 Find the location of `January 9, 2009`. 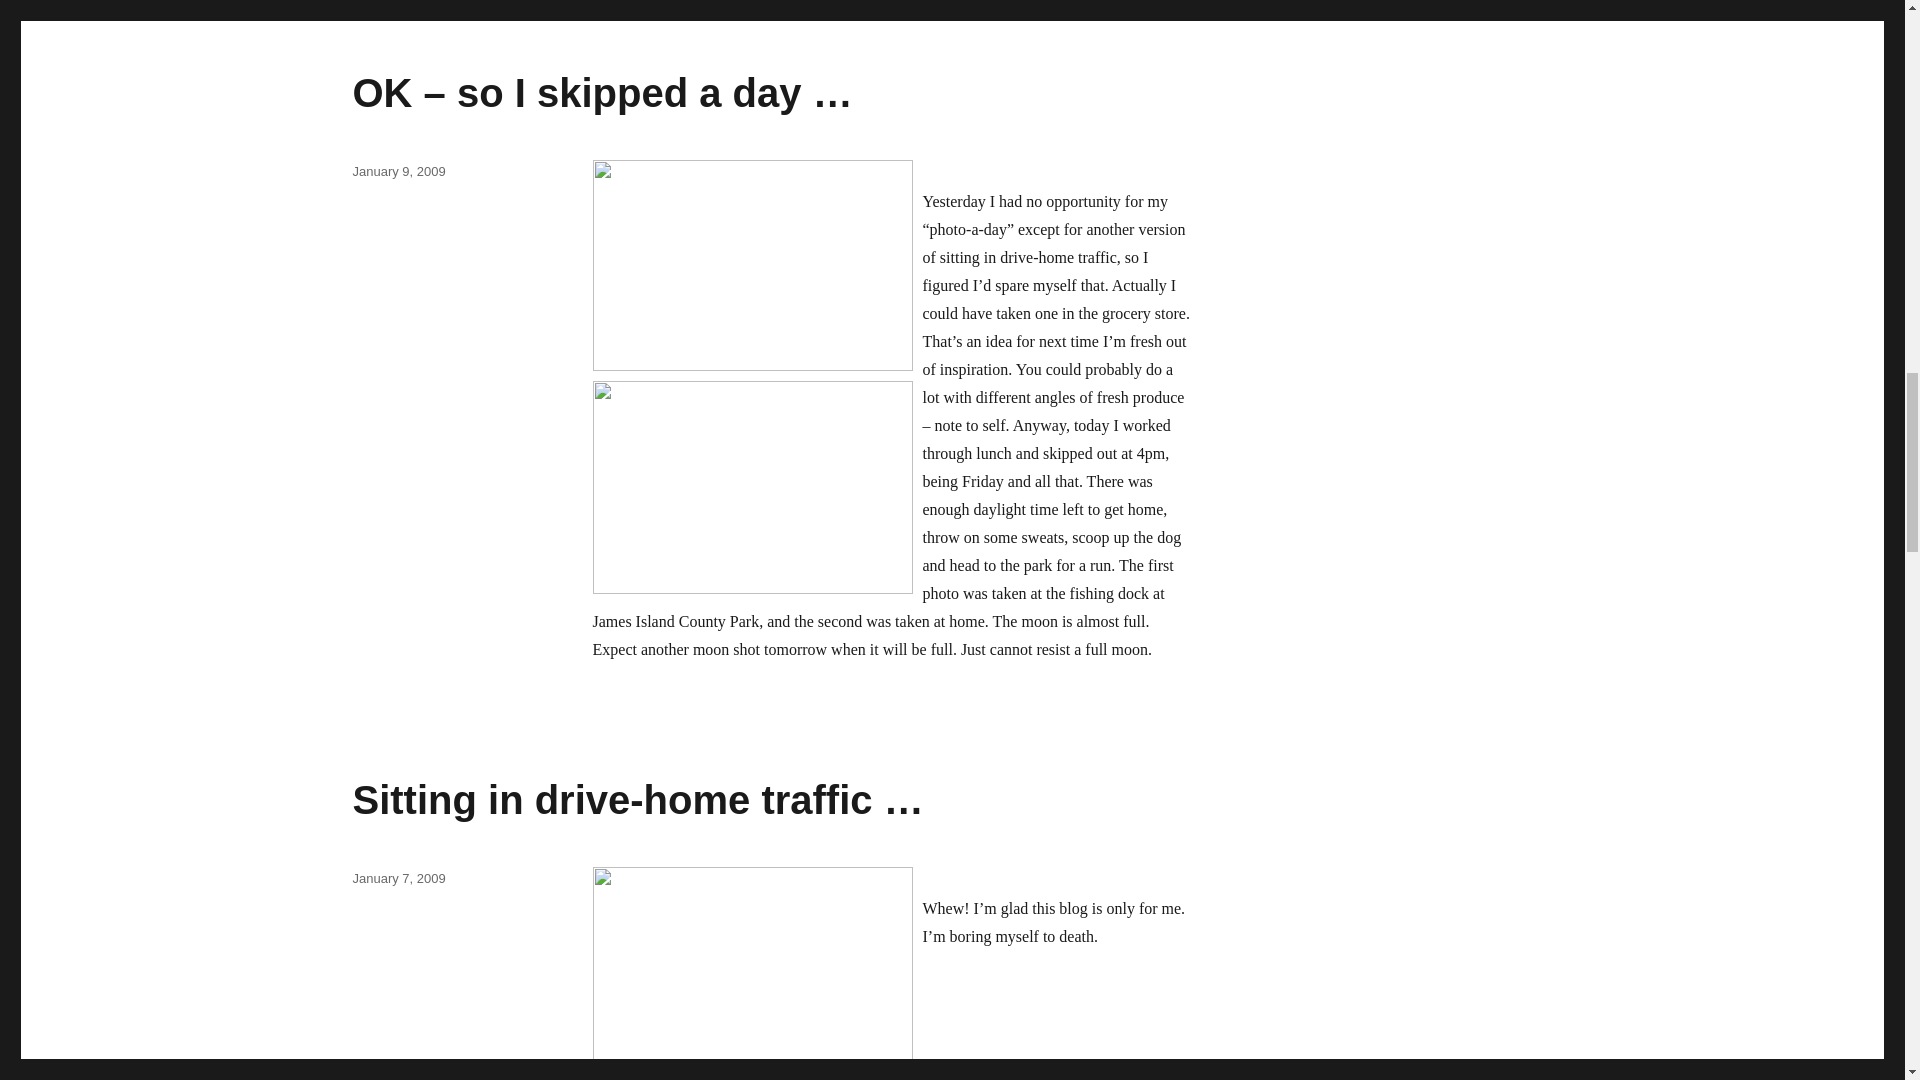

January 9, 2009 is located at coordinates (398, 172).